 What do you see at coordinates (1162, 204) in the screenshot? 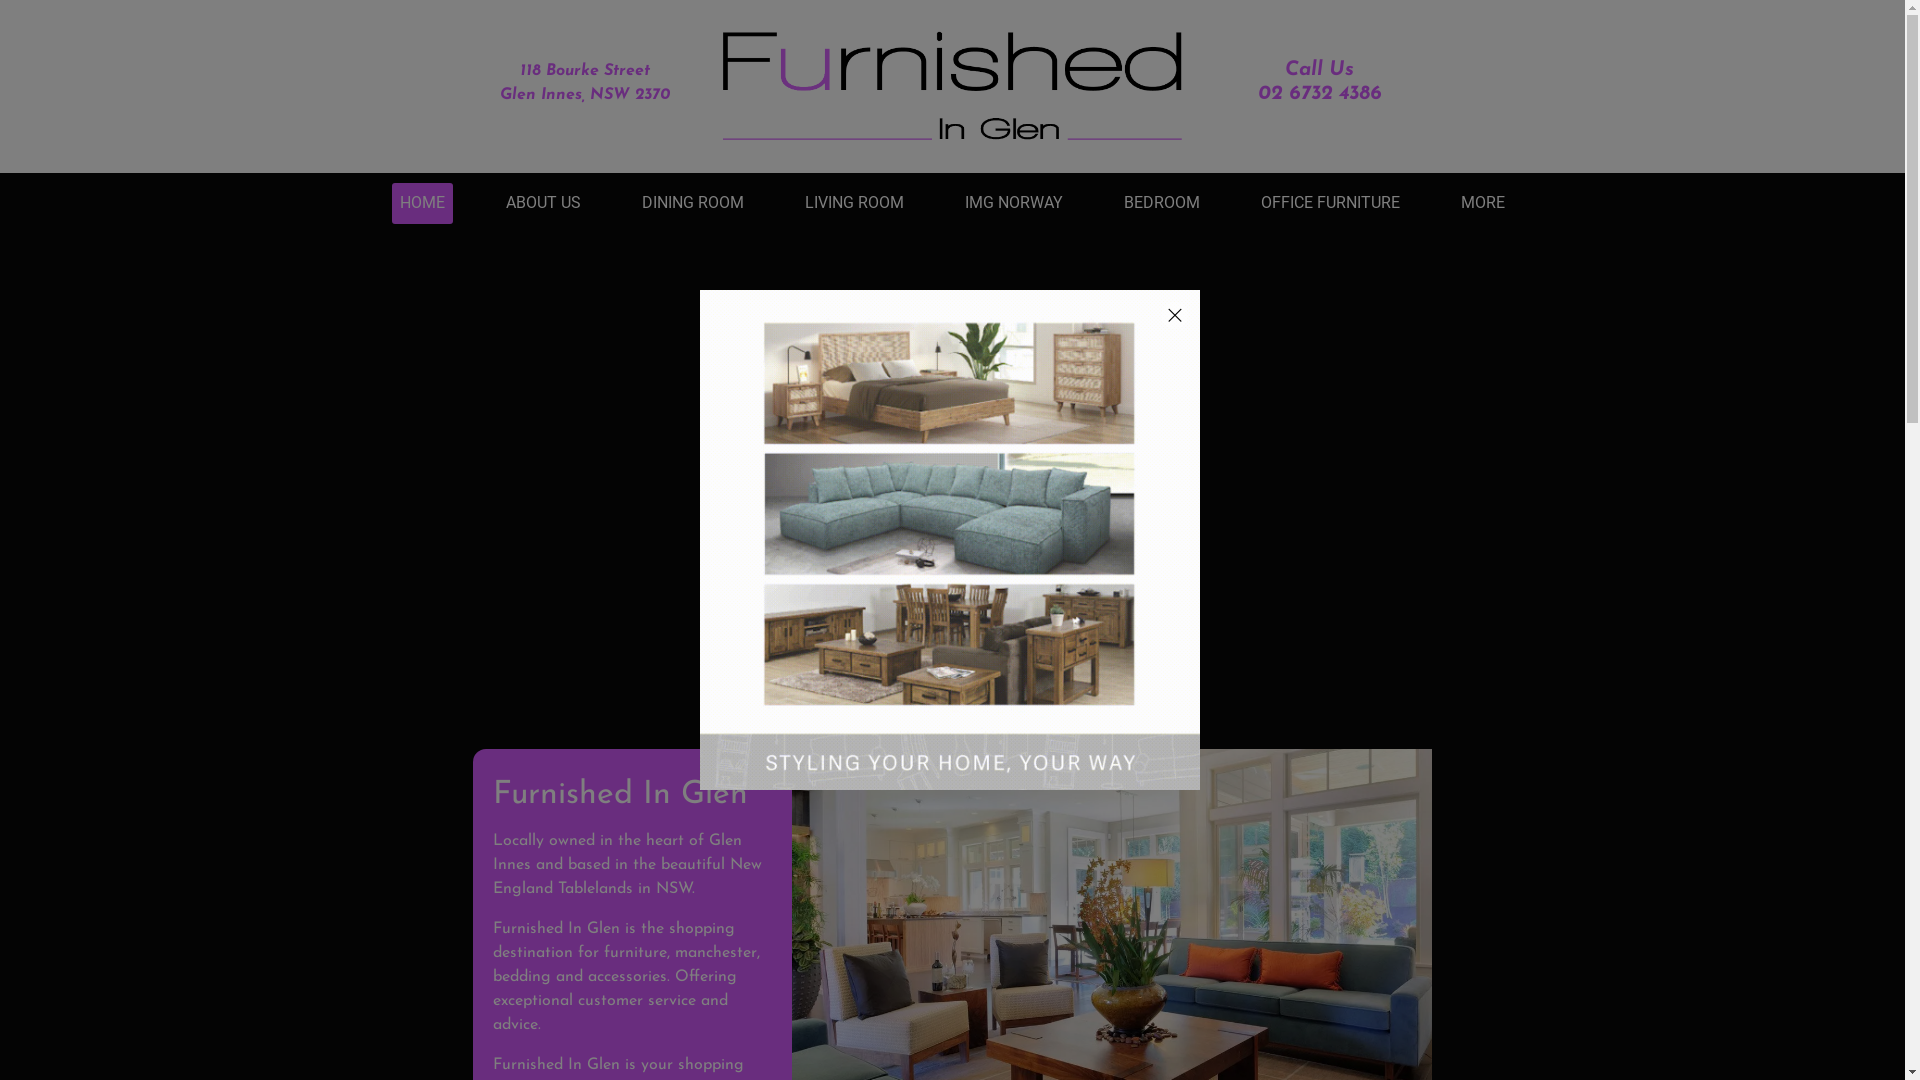
I see `BEDROOM` at bounding box center [1162, 204].